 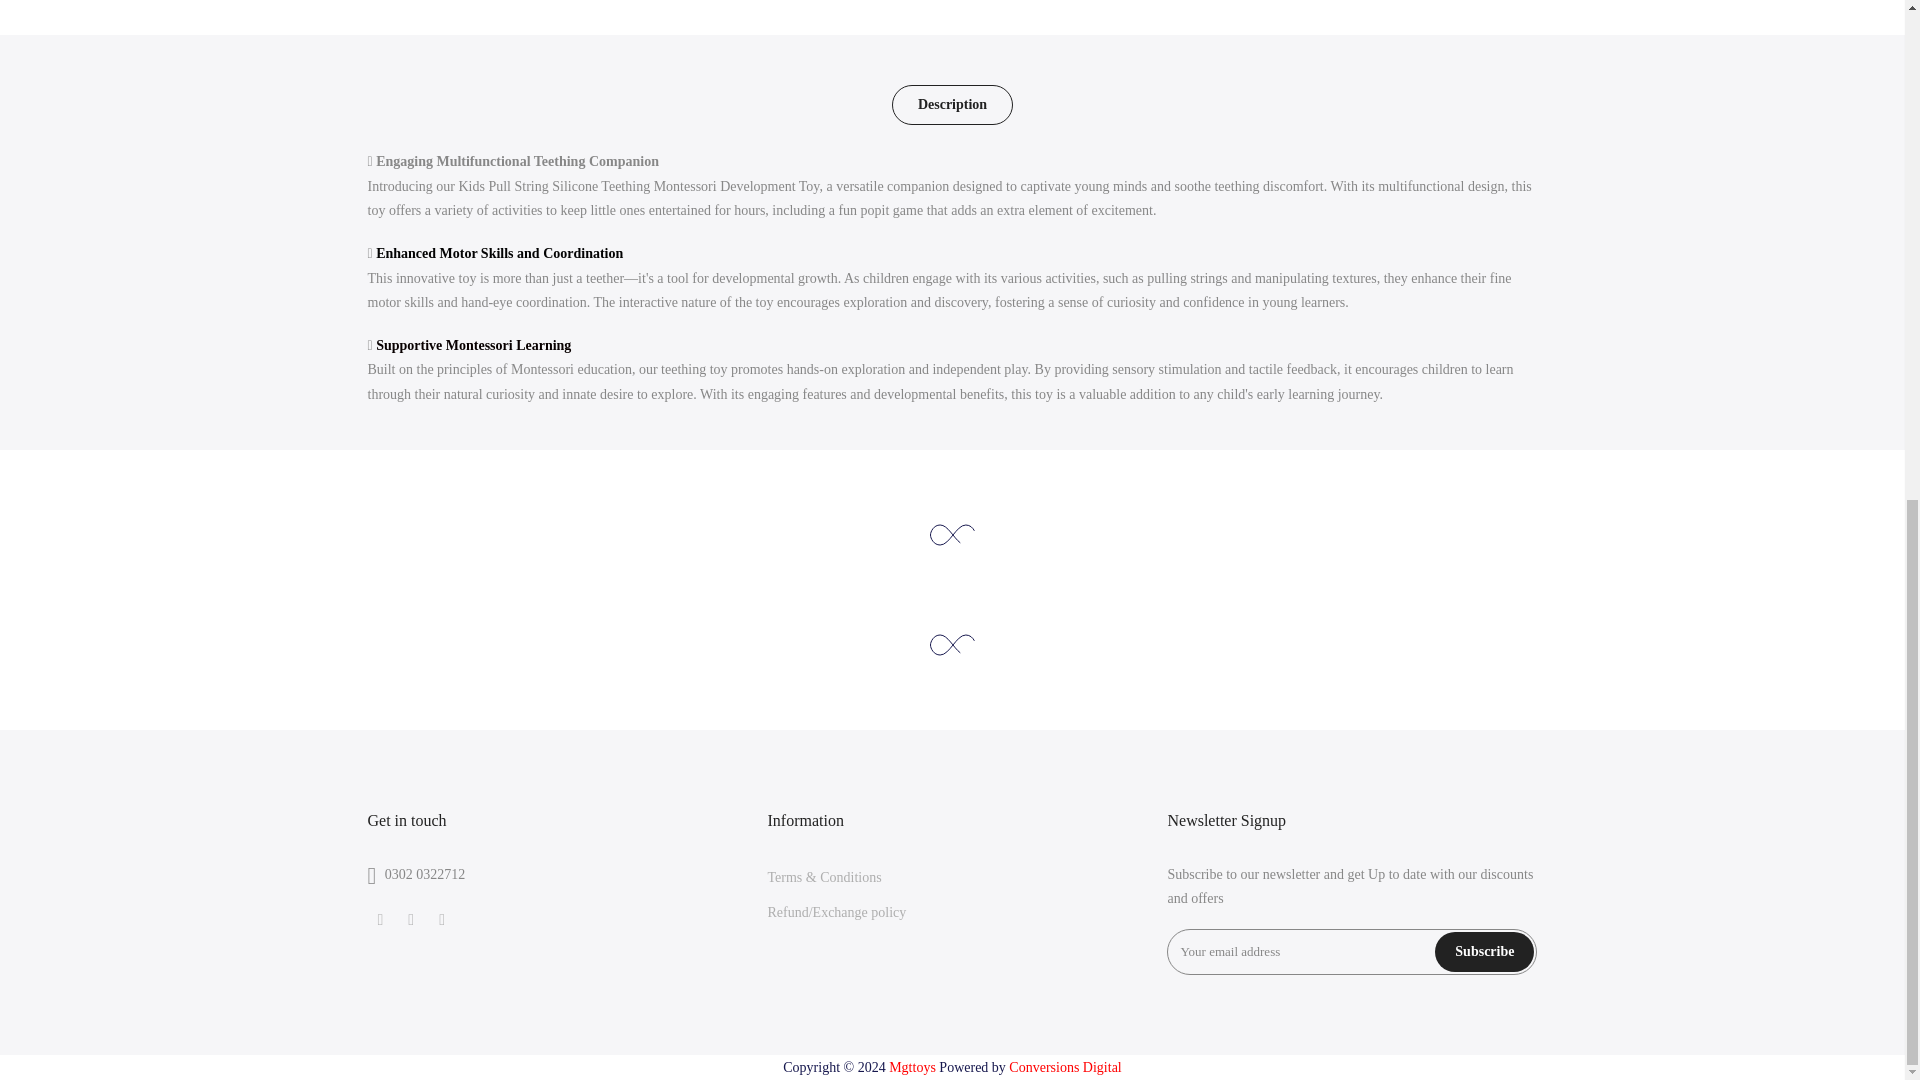 What do you see at coordinates (1065, 1066) in the screenshot?
I see `Conversions Digital` at bounding box center [1065, 1066].